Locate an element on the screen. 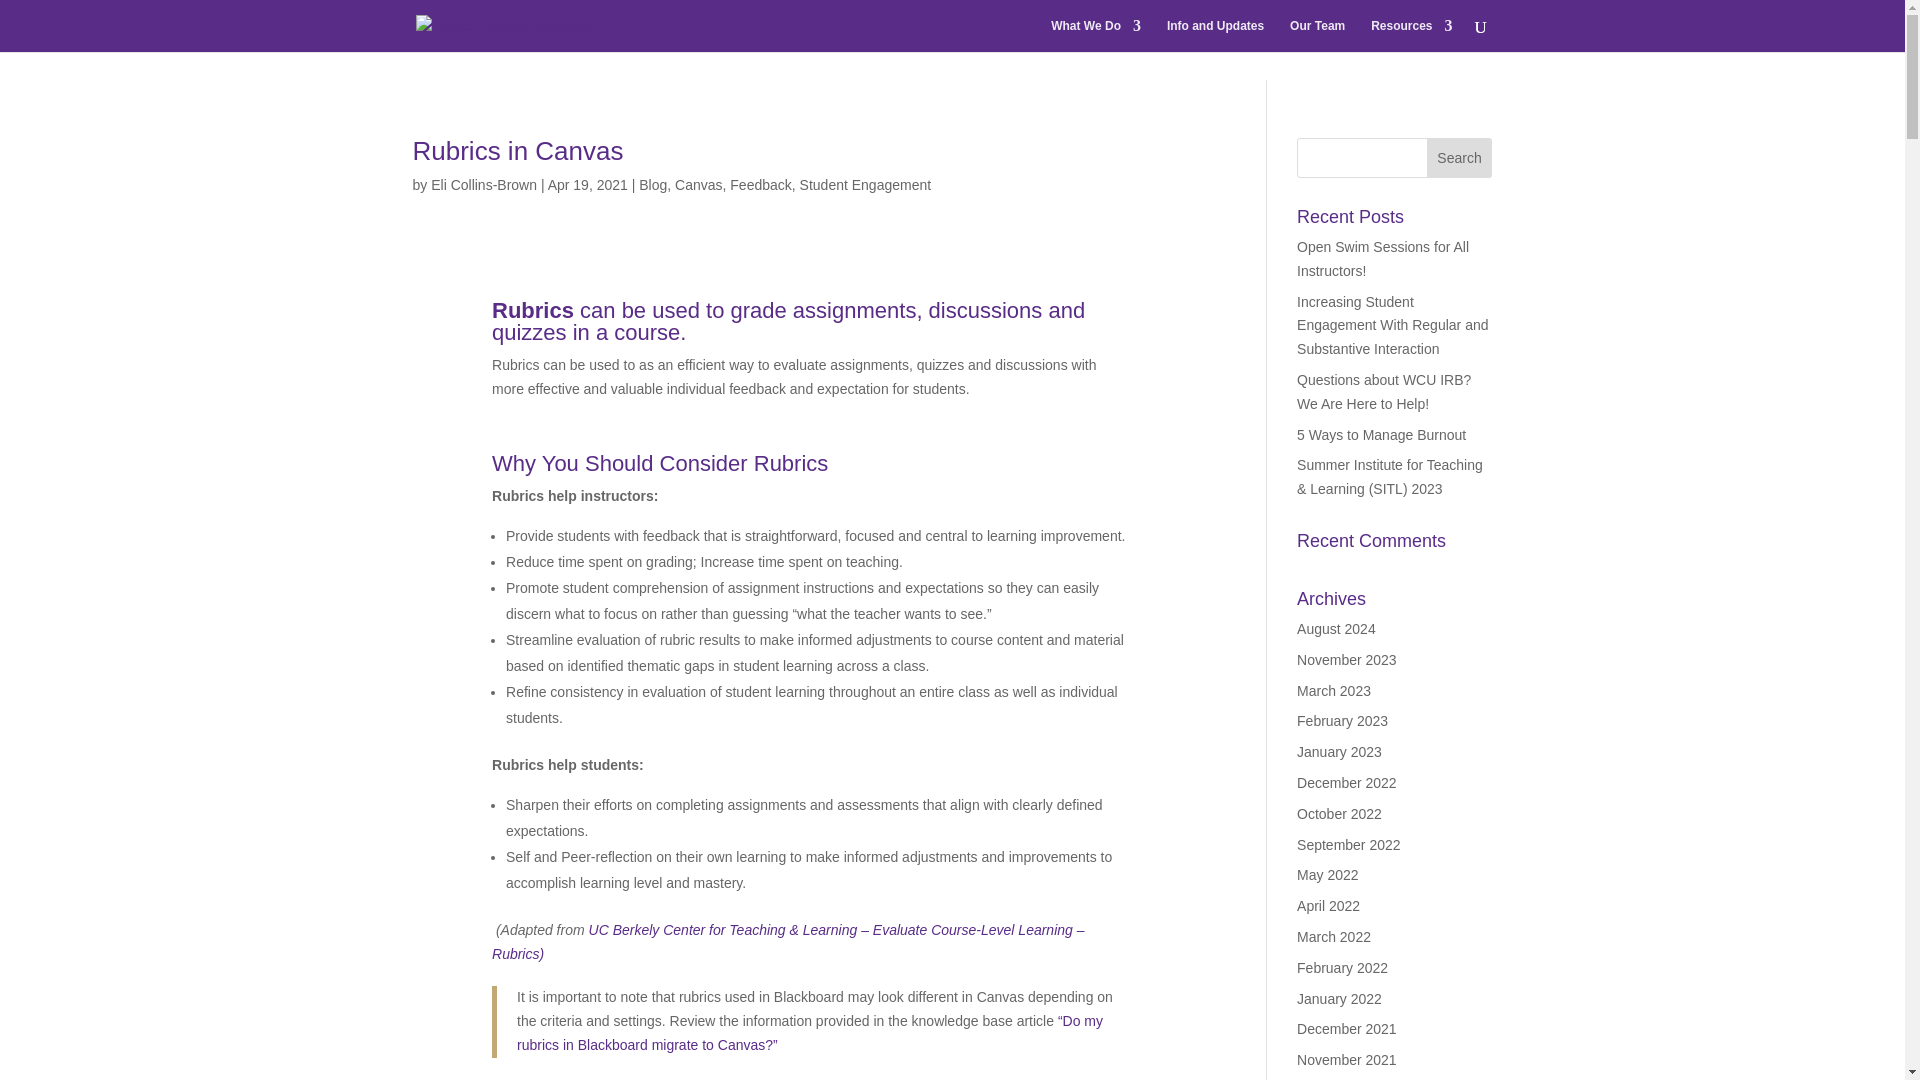 This screenshot has width=1920, height=1080. Student Engagement is located at coordinates (866, 185).